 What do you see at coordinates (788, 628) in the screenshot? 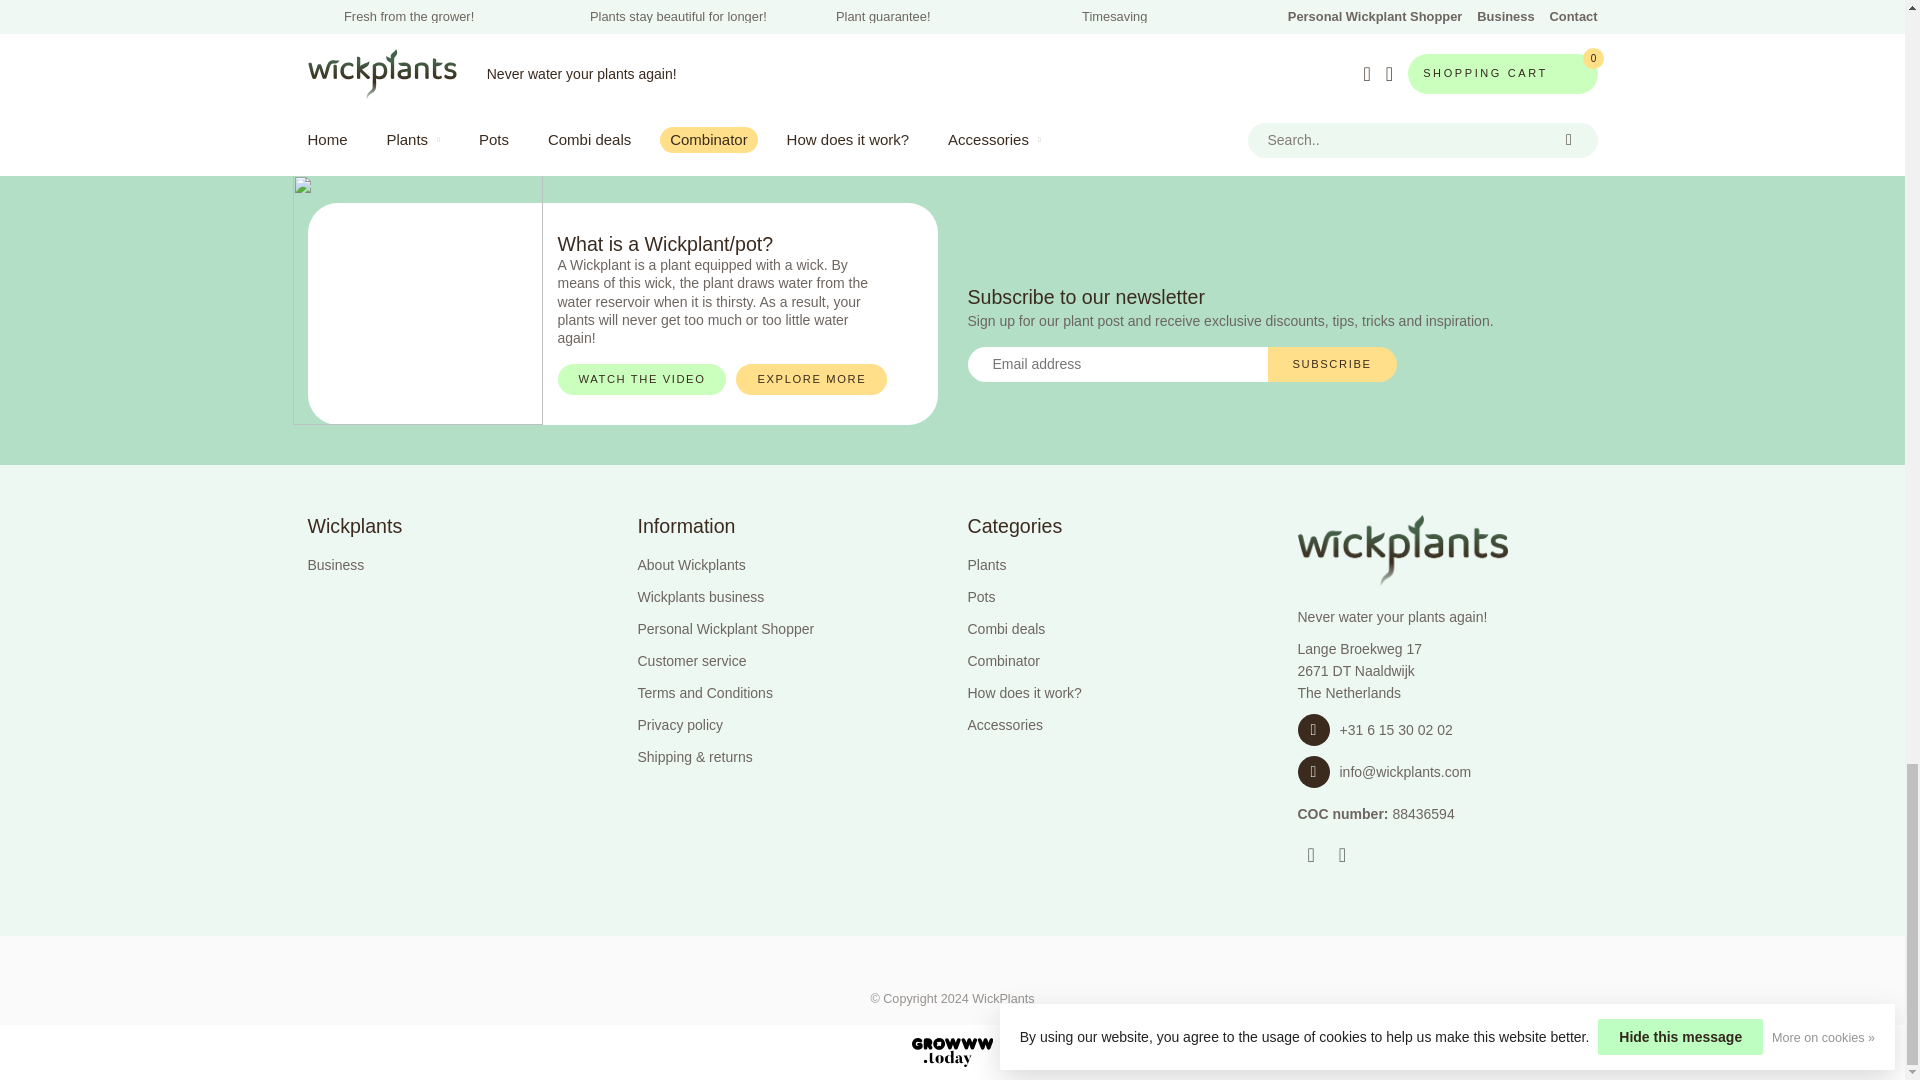
I see `Personal Wickplant Shopper` at bounding box center [788, 628].